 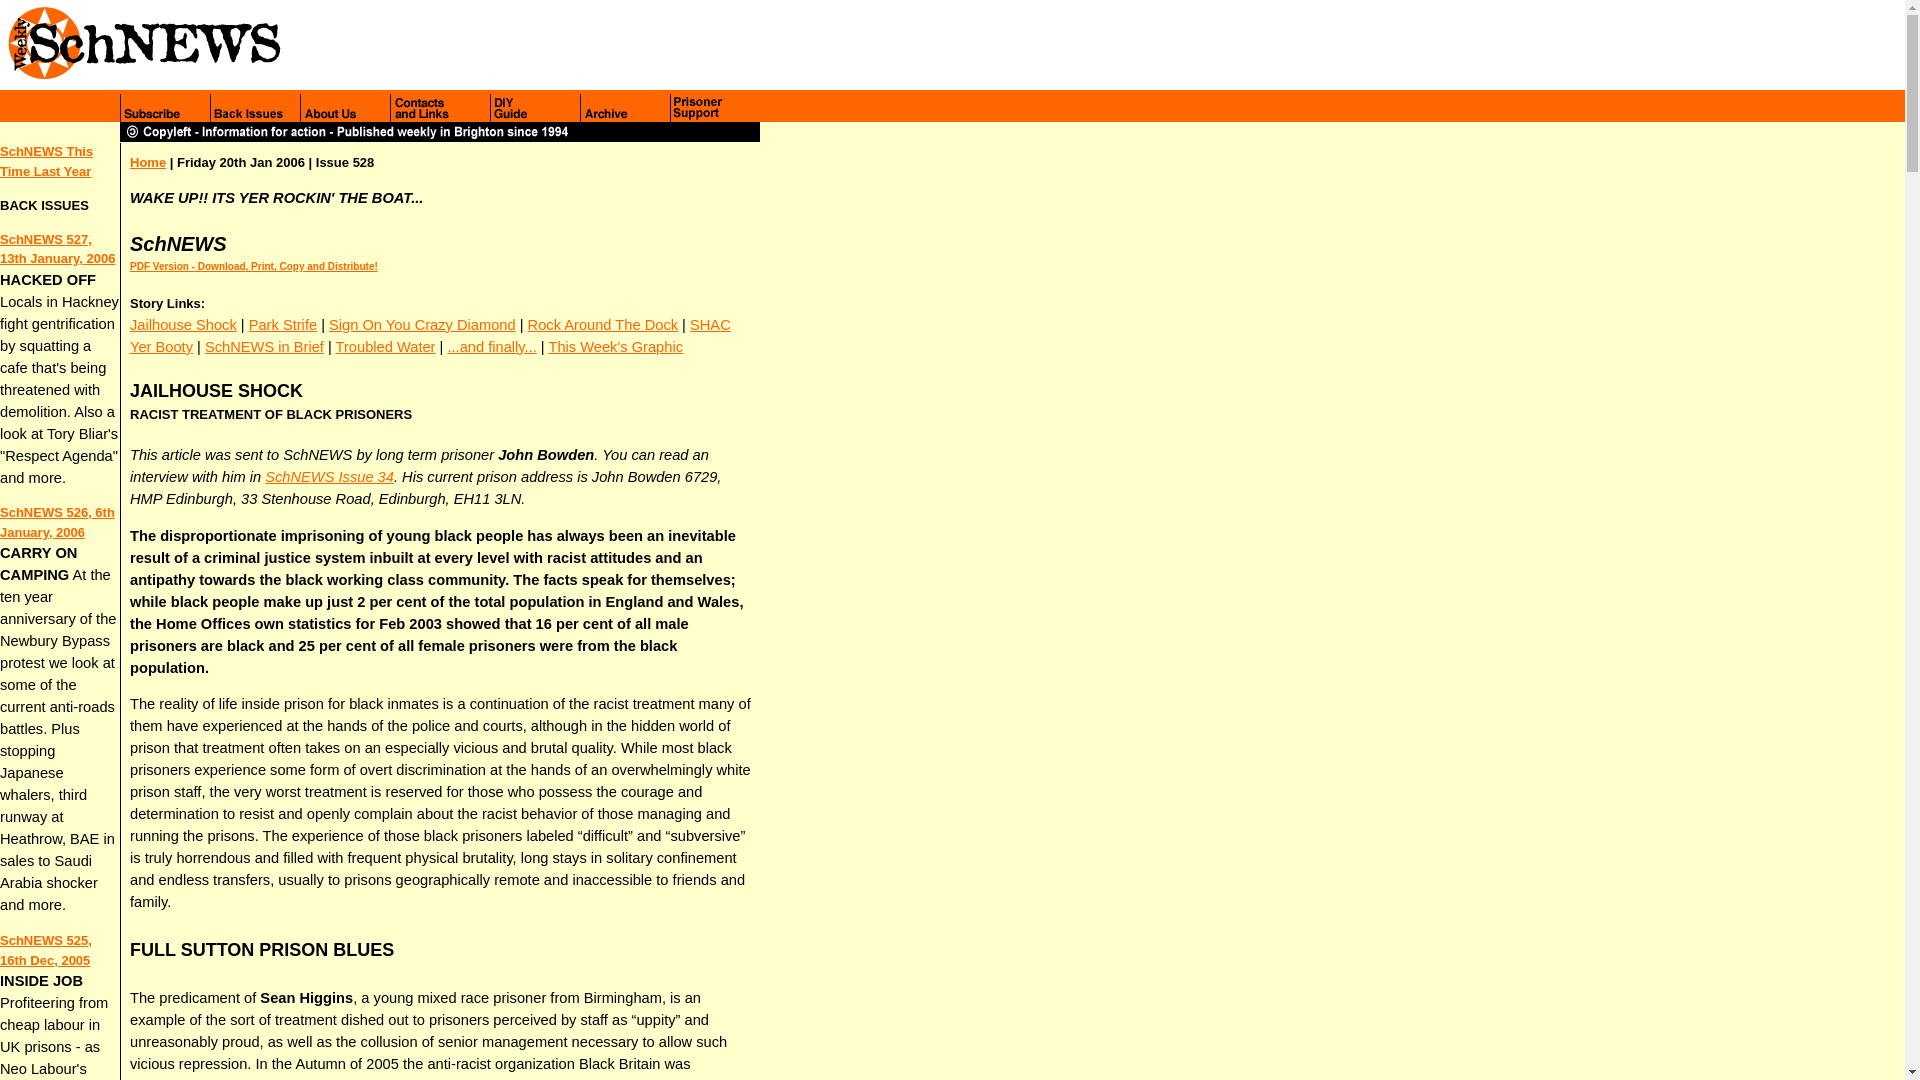 I want to click on Sign On You Crazy Diamond, so click(x=422, y=324).